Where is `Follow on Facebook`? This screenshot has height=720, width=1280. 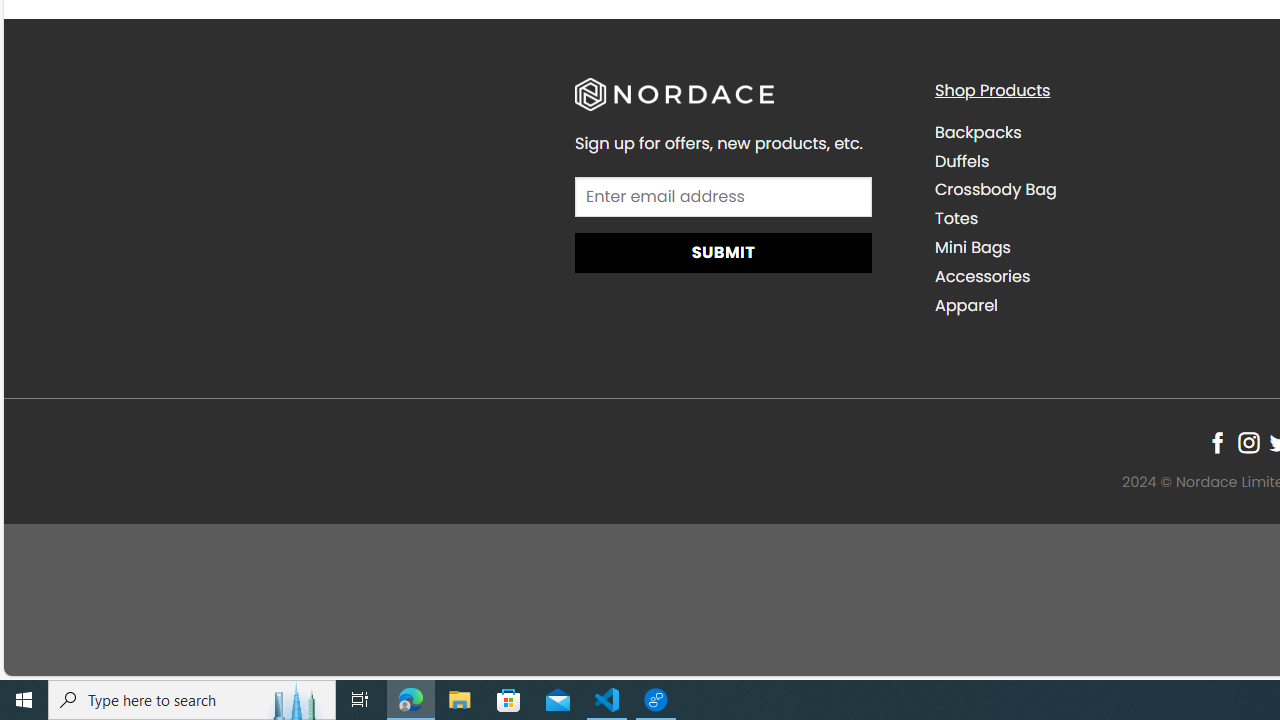 Follow on Facebook is located at coordinates (1218, 442).